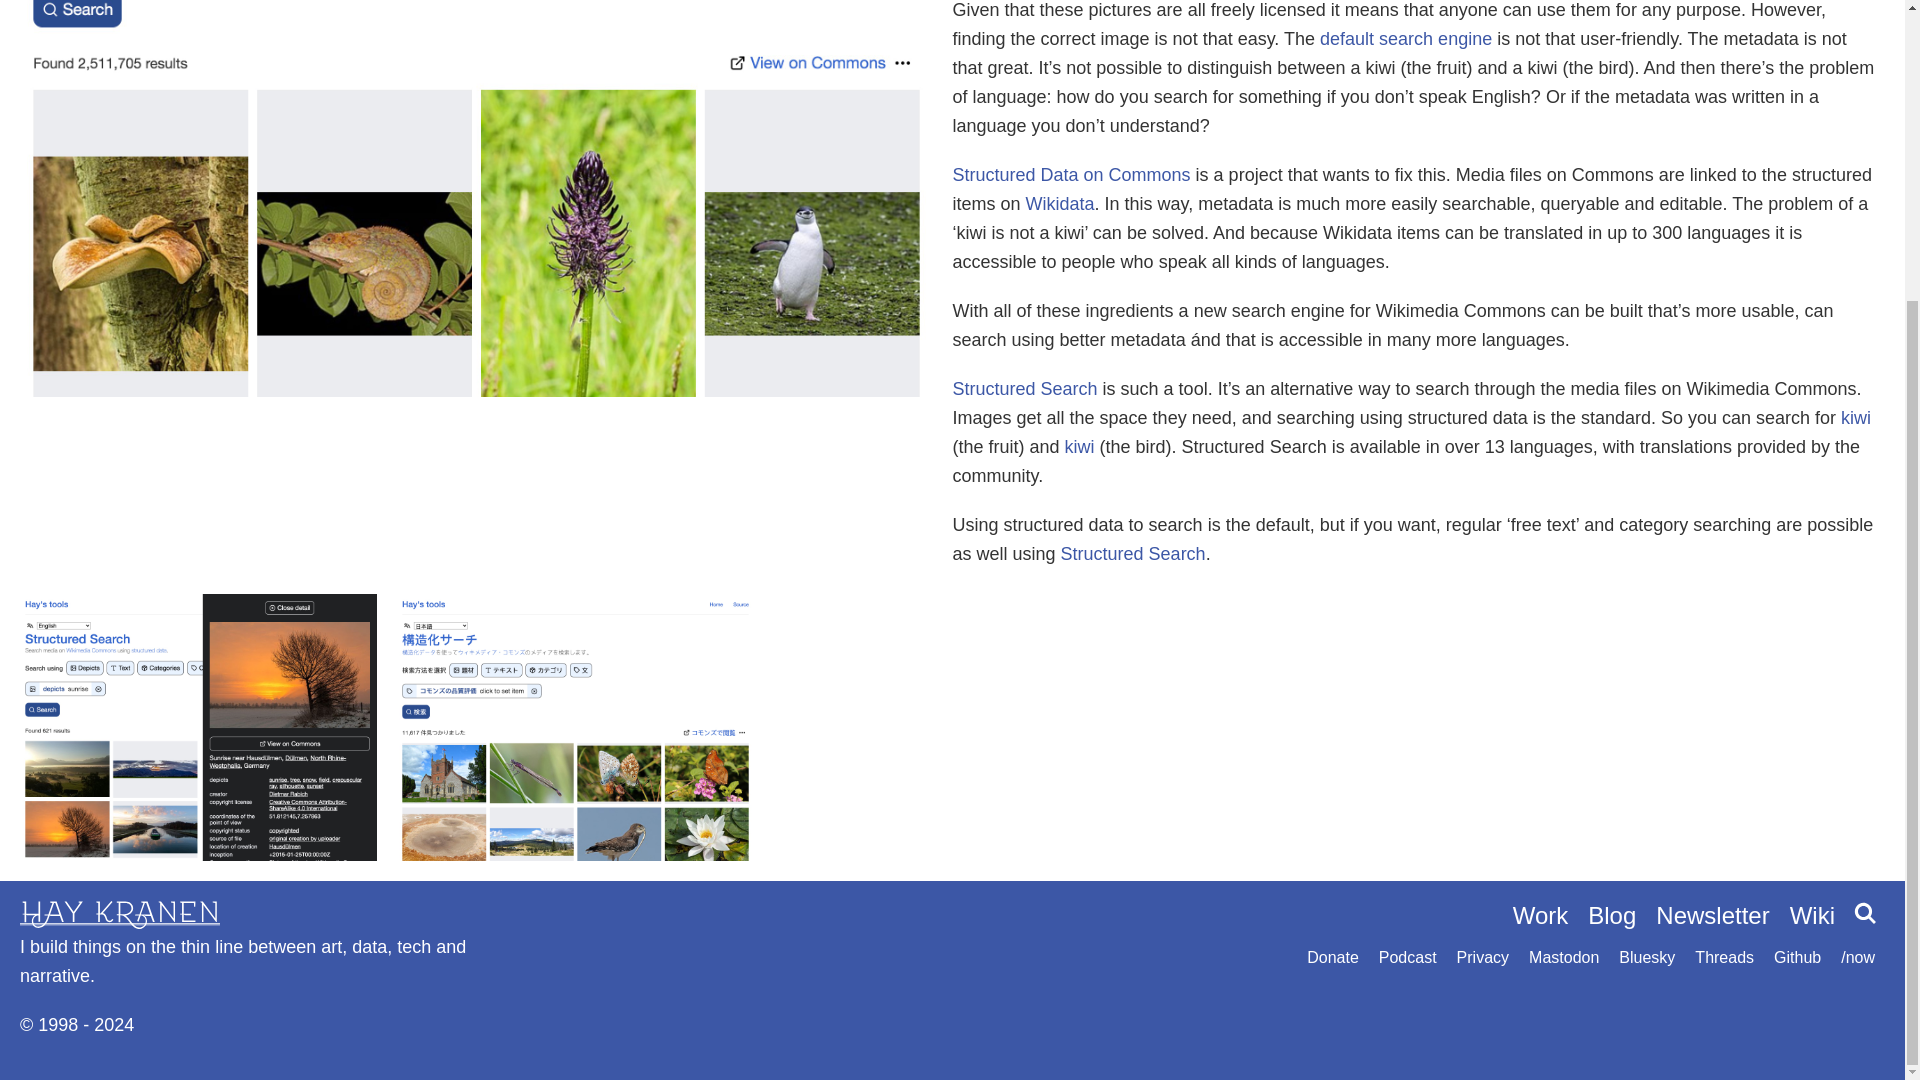 The image size is (1920, 1080). I want to click on Wikidata, so click(1060, 204).